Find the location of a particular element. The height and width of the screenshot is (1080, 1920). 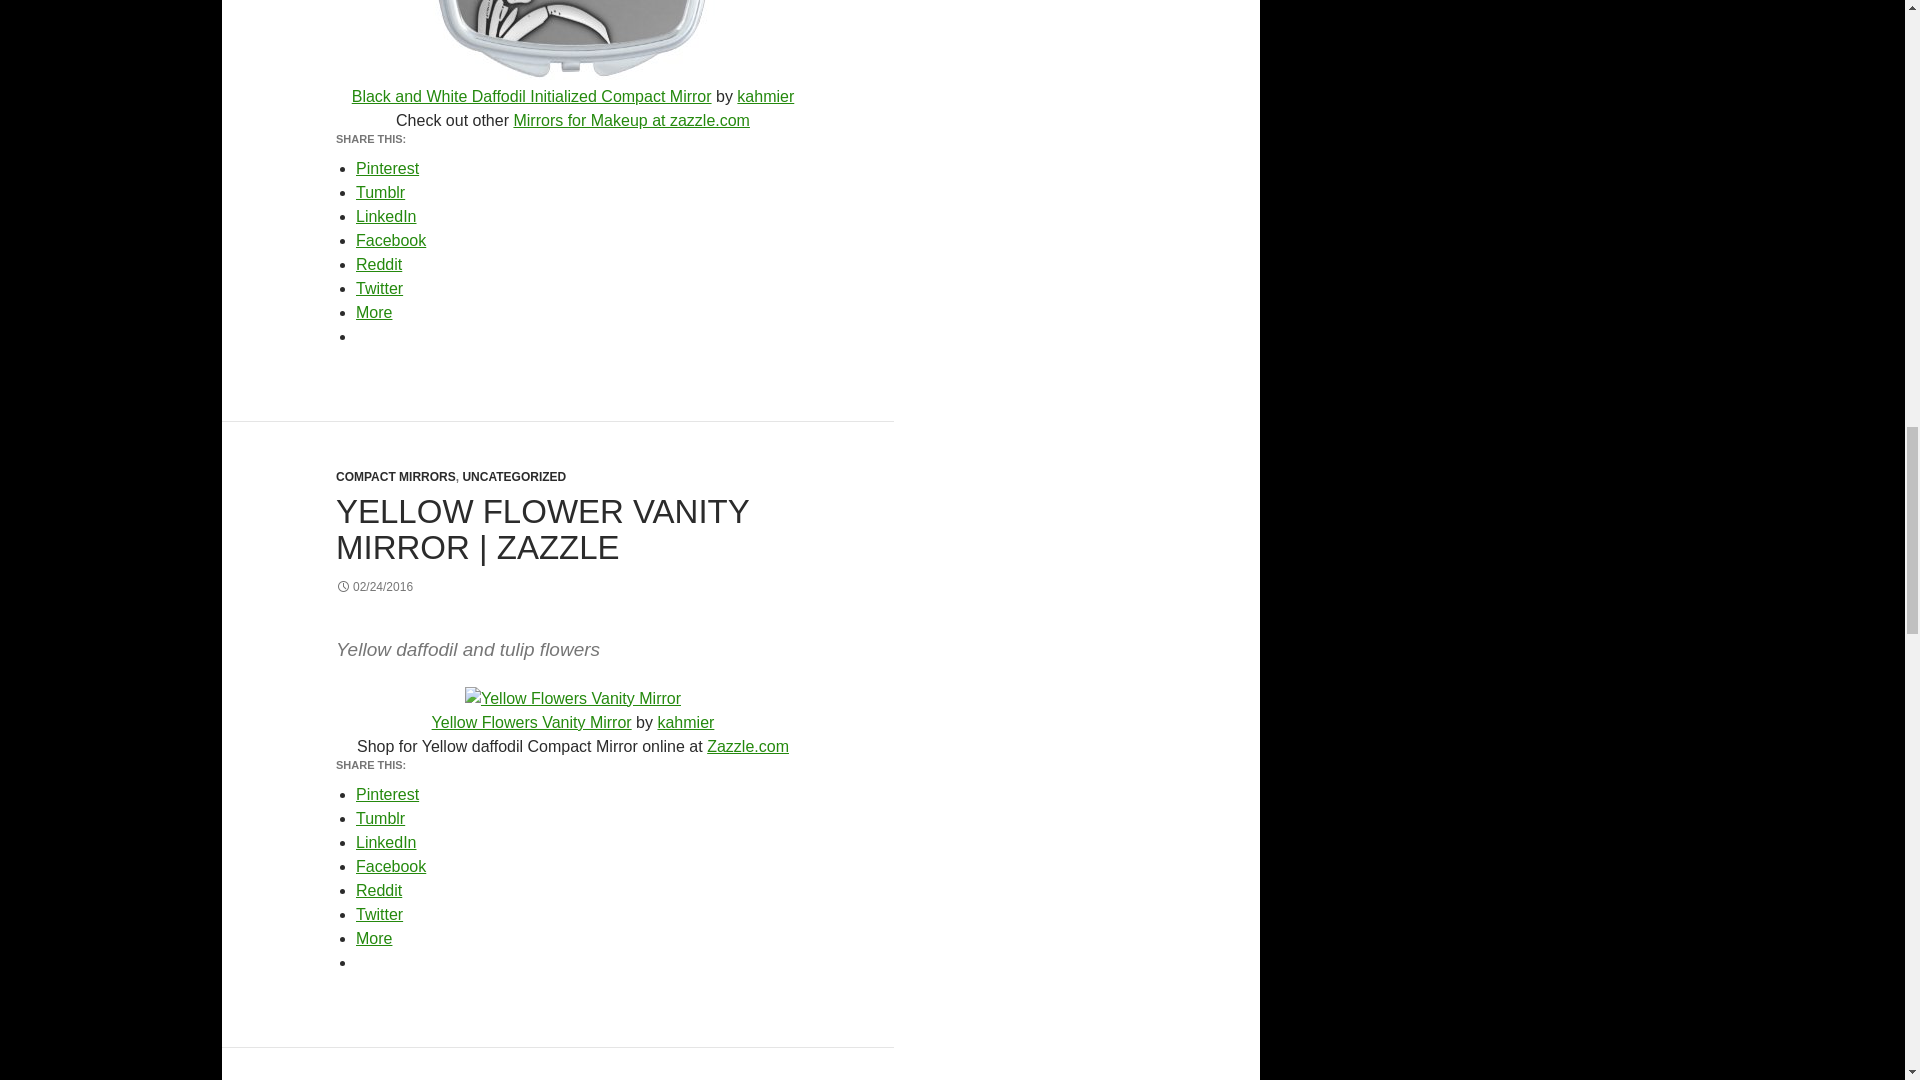

Mirrors for Makeup at zazzle.com is located at coordinates (631, 120).